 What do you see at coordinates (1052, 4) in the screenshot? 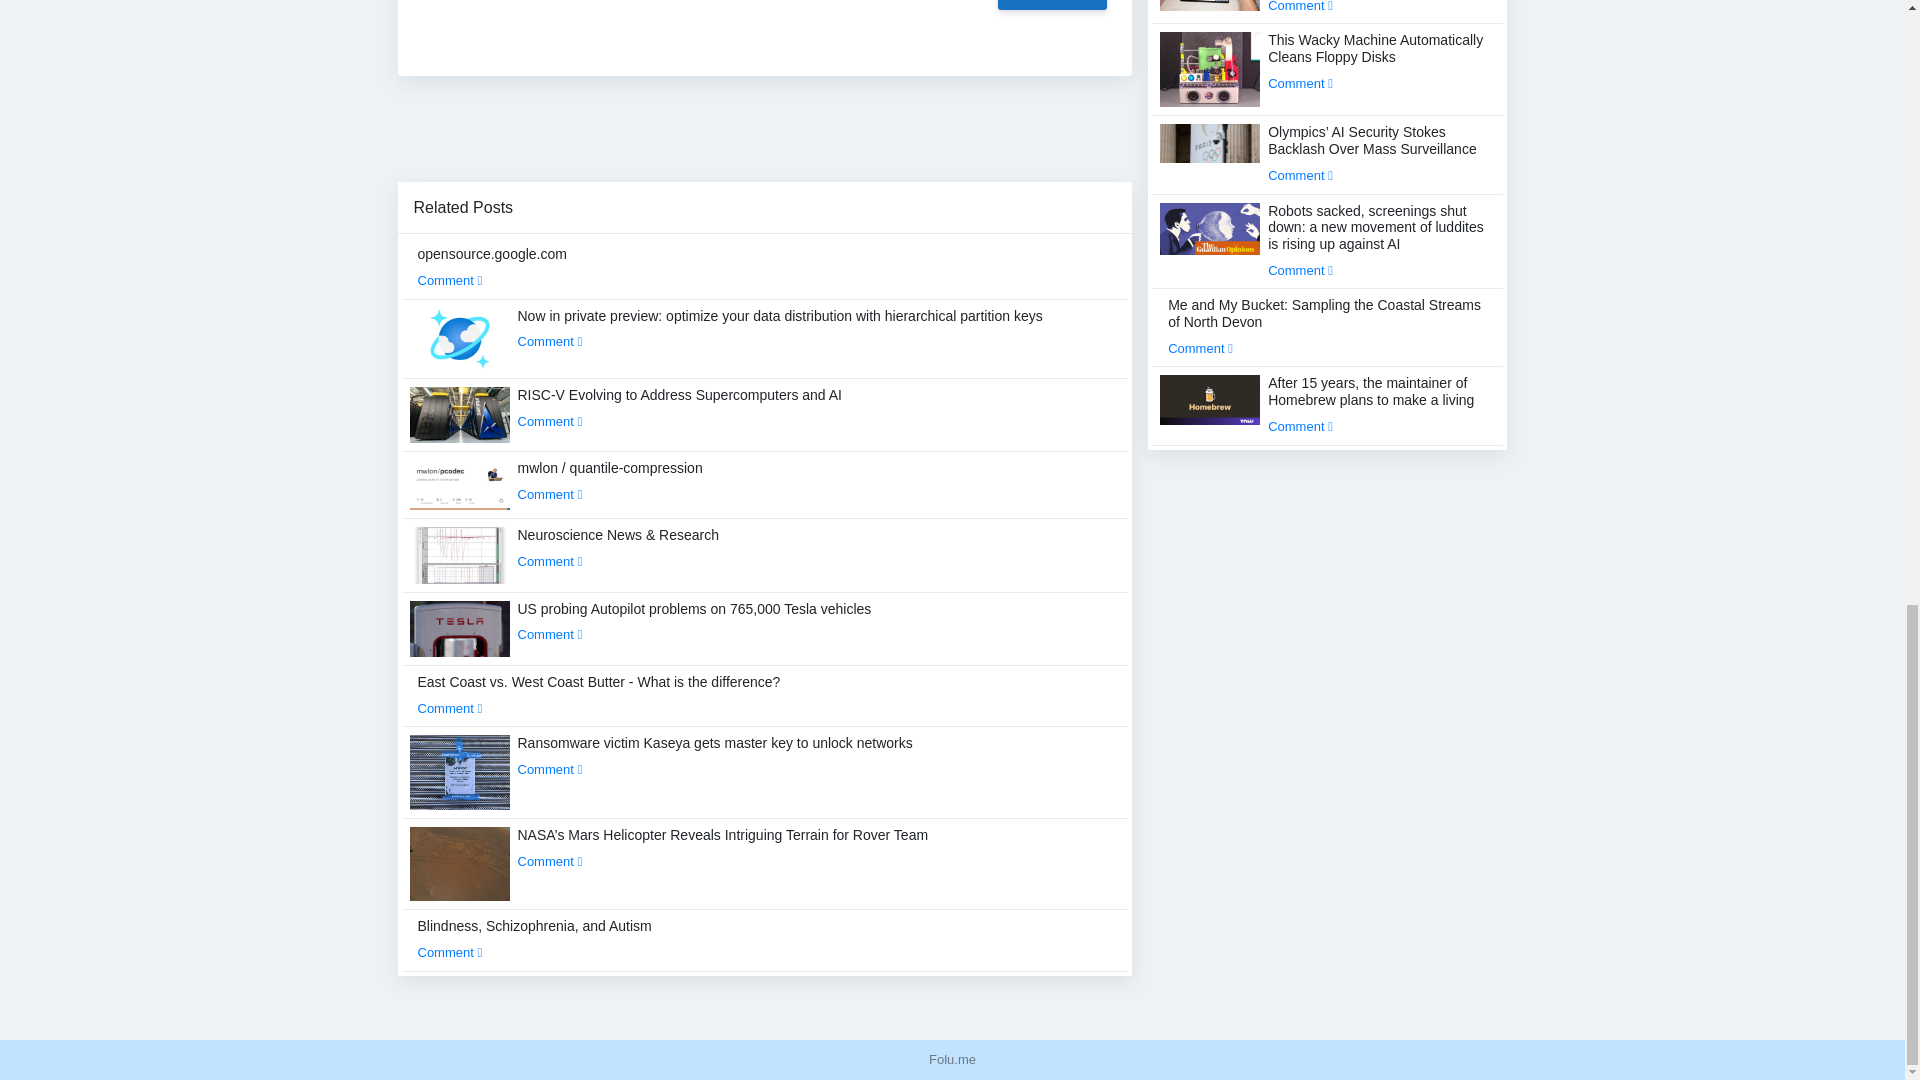
I see `ADD COMMENT` at bounding box center [1052, 4].